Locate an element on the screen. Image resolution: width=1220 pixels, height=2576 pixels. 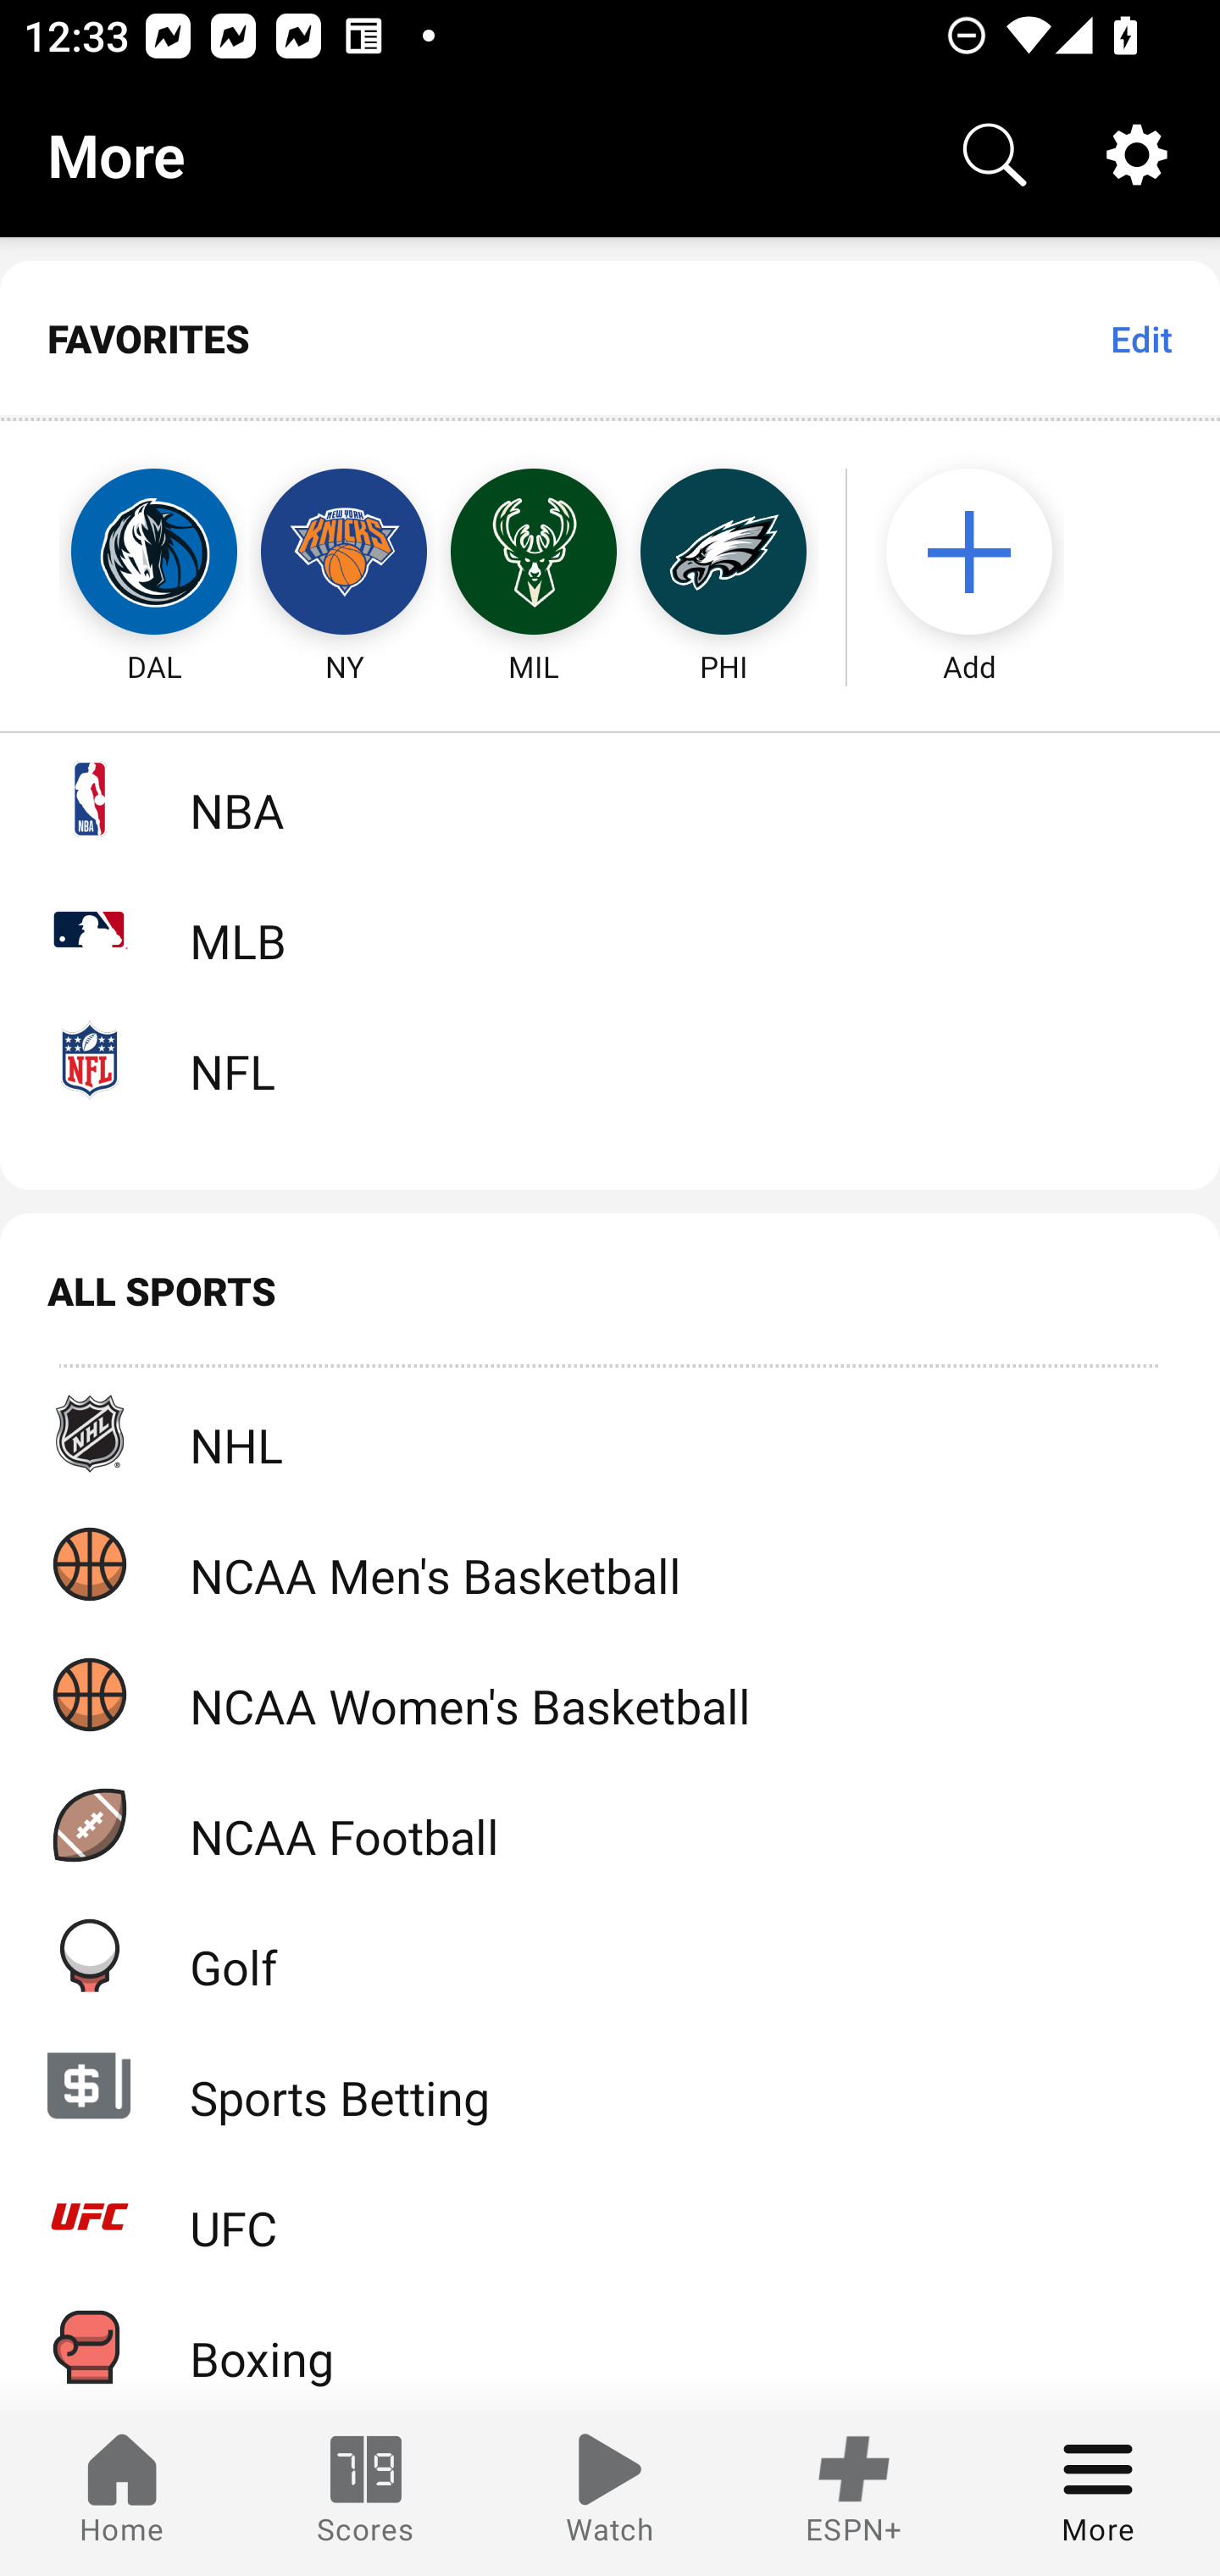
MIL Milwaukee Bucks is located at coordinates (534, 552).